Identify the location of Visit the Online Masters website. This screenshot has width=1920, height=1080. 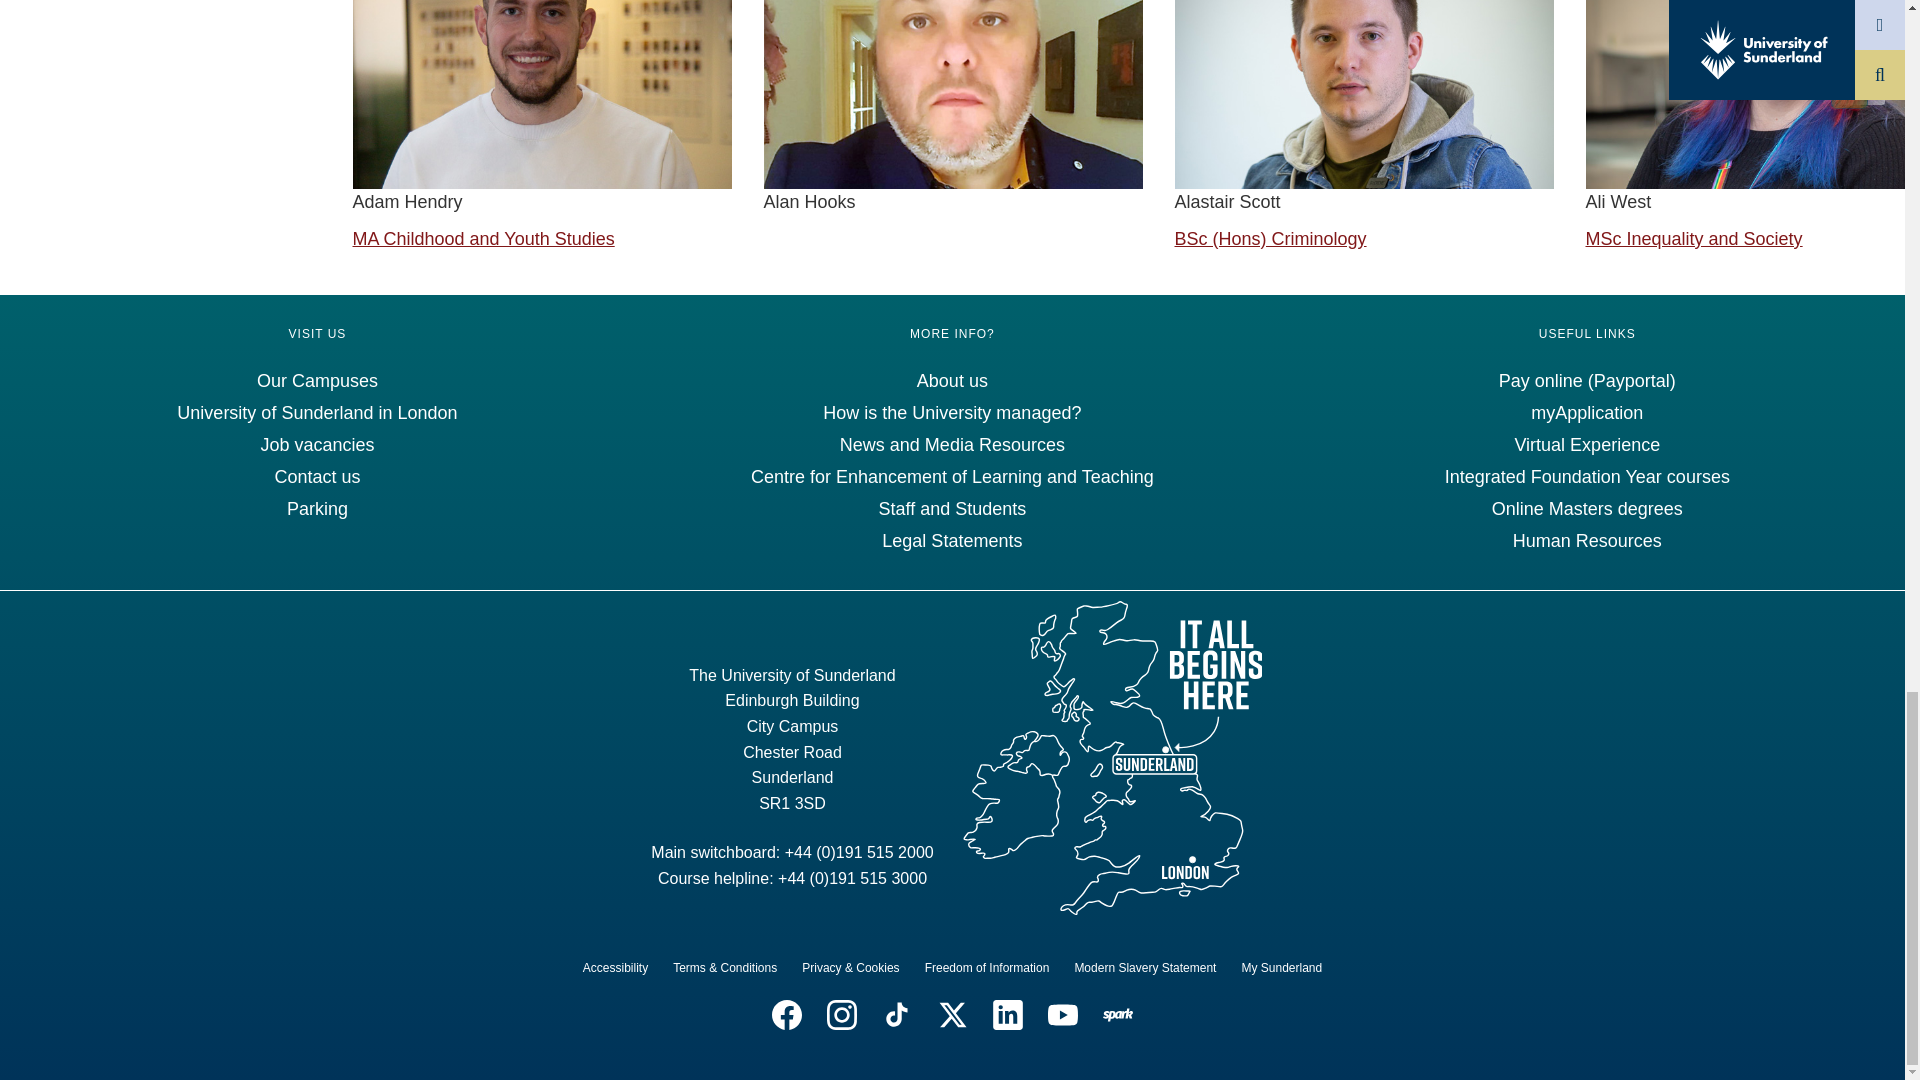
(1587, 508).